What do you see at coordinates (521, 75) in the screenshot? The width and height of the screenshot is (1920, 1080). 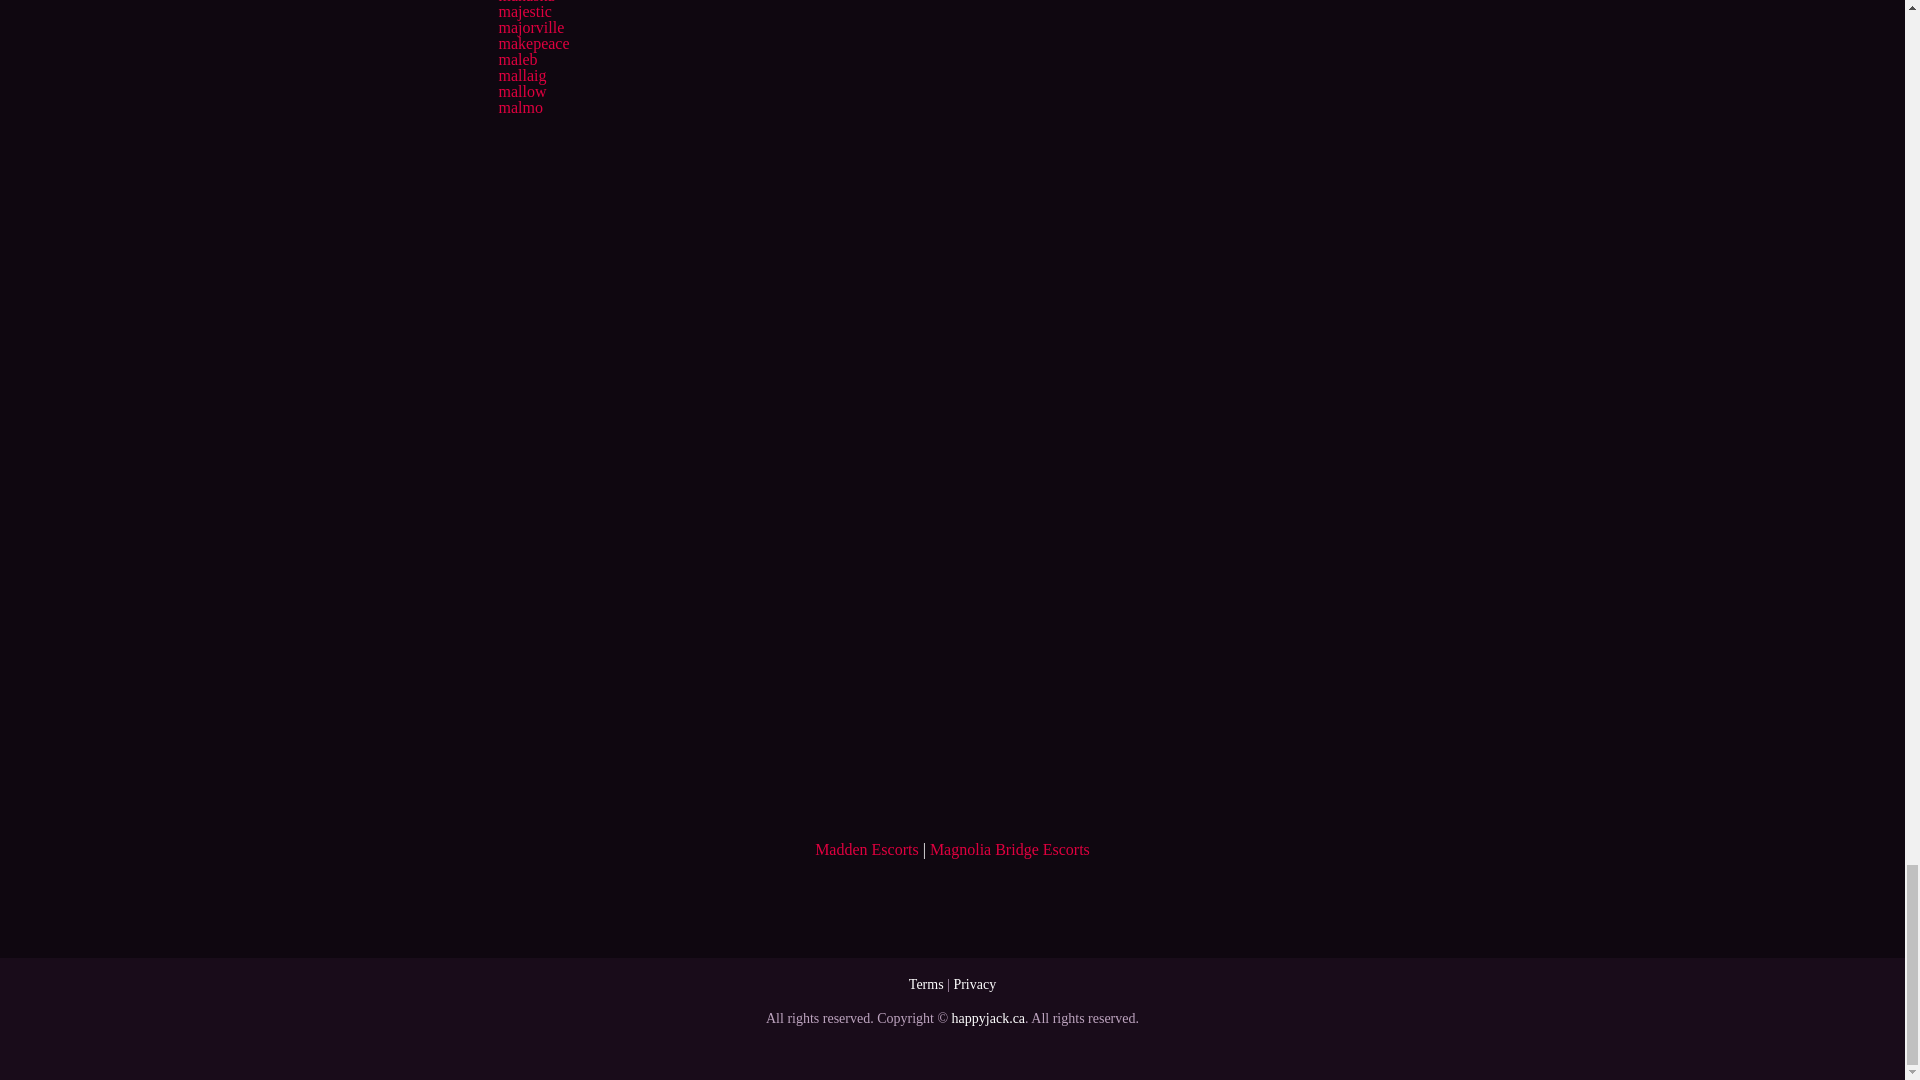 I see `mallaig` at bounding box center [521, 75].